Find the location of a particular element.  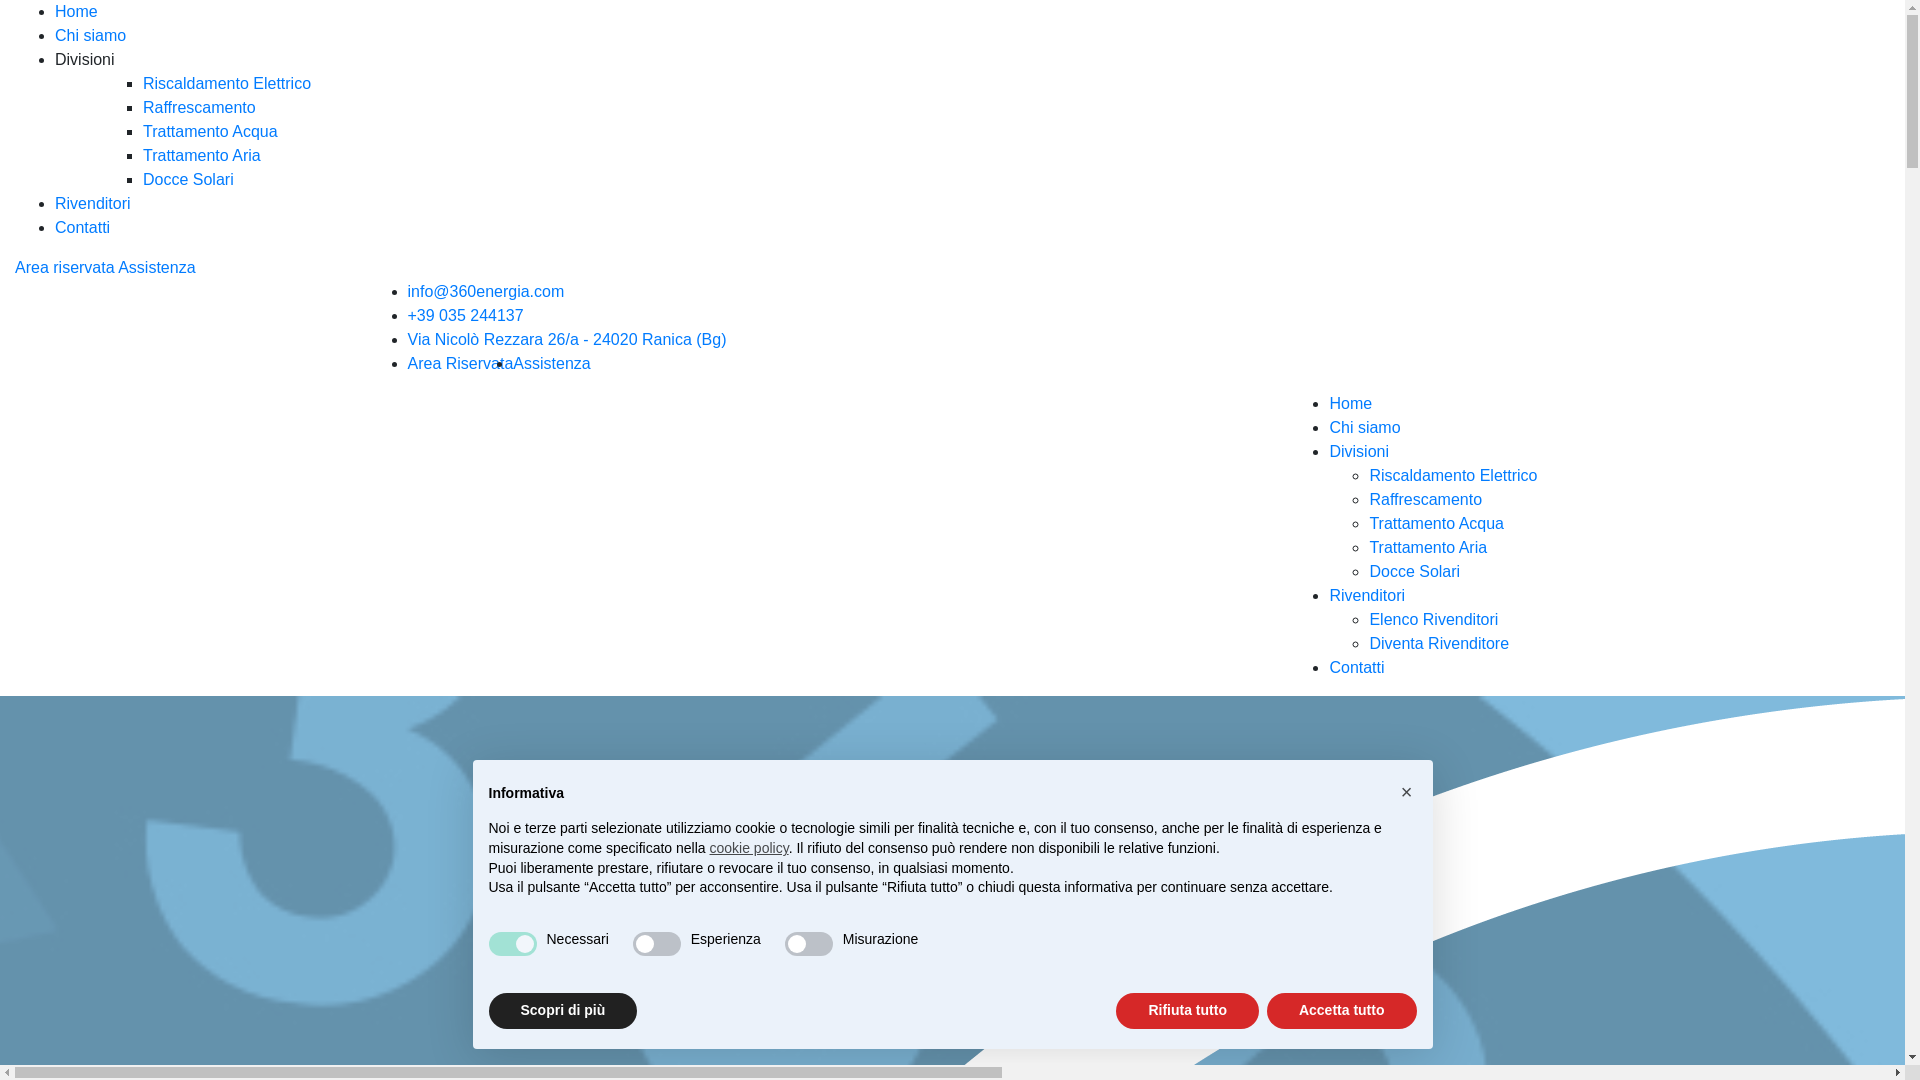

Assistenza is located at coordinates (156, 268).